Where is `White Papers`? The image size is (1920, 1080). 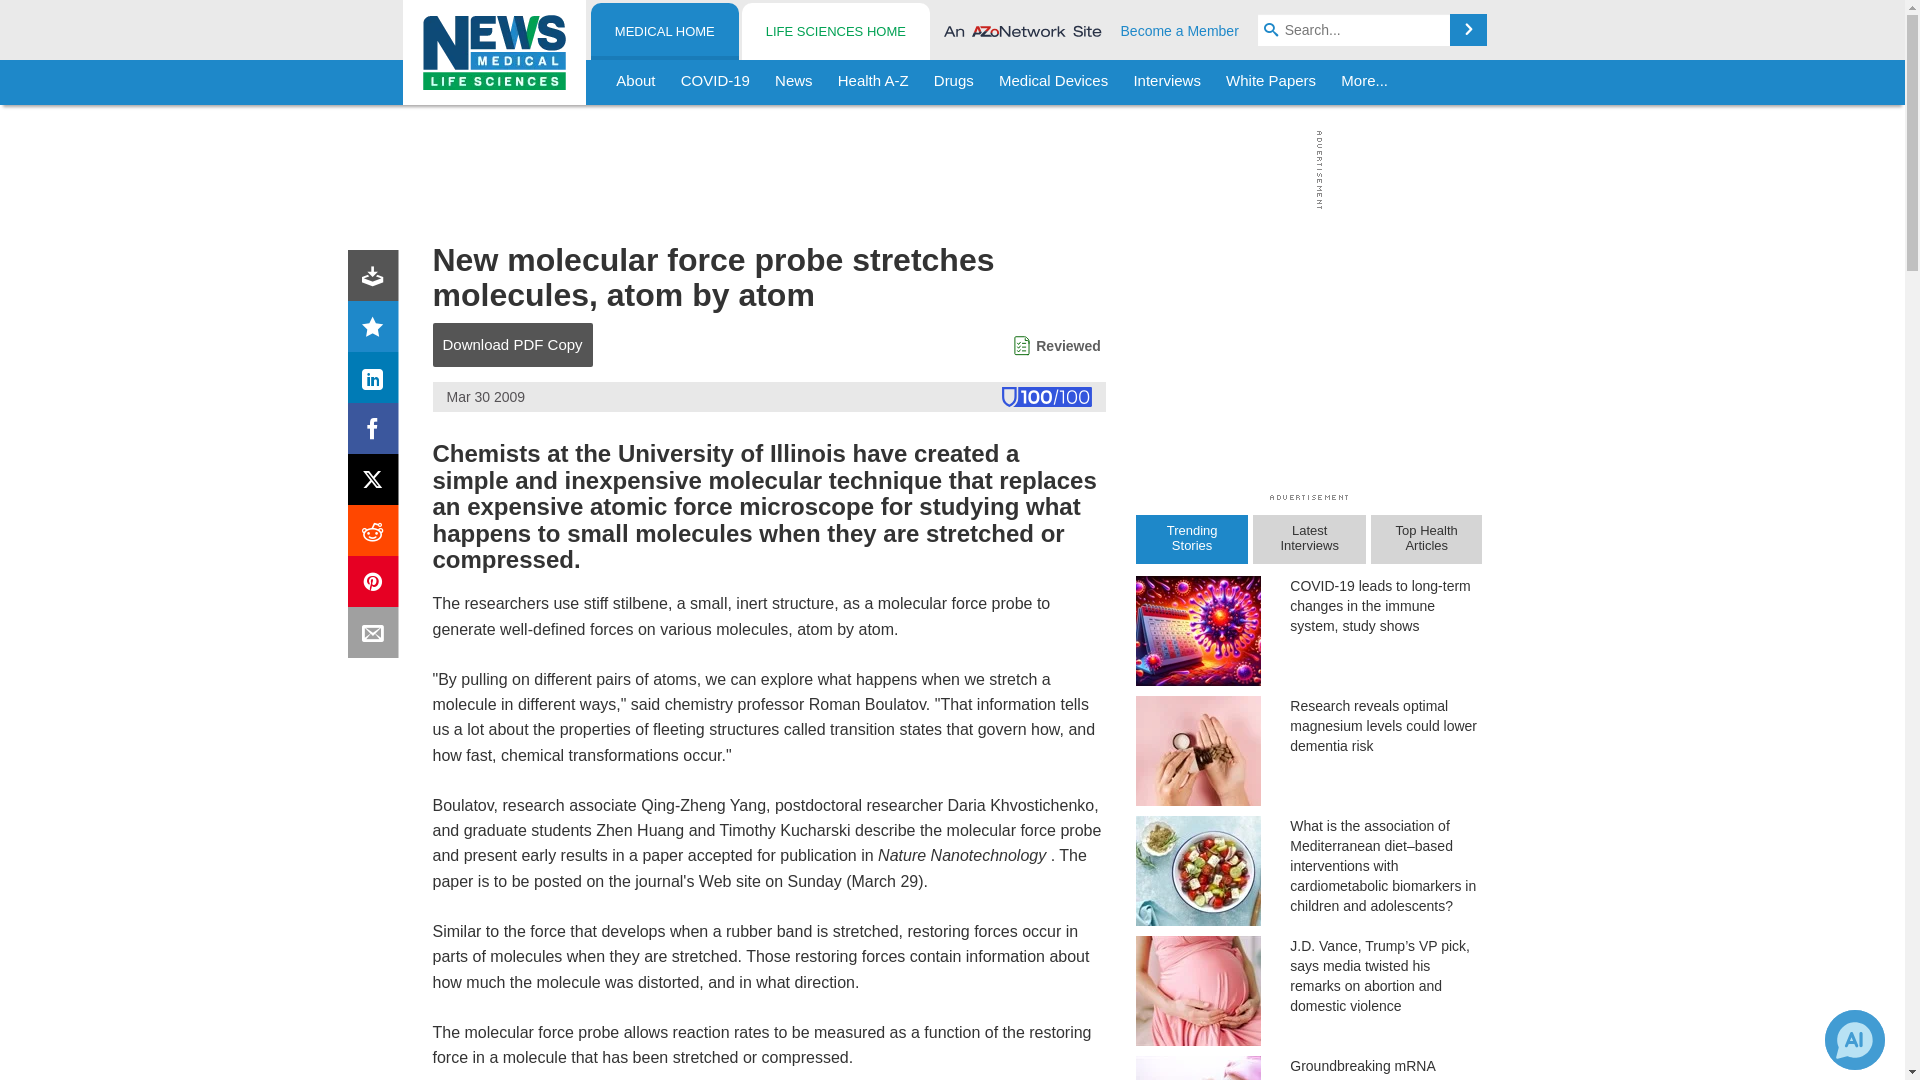
White Papers is located at coordinates (1270, 82).